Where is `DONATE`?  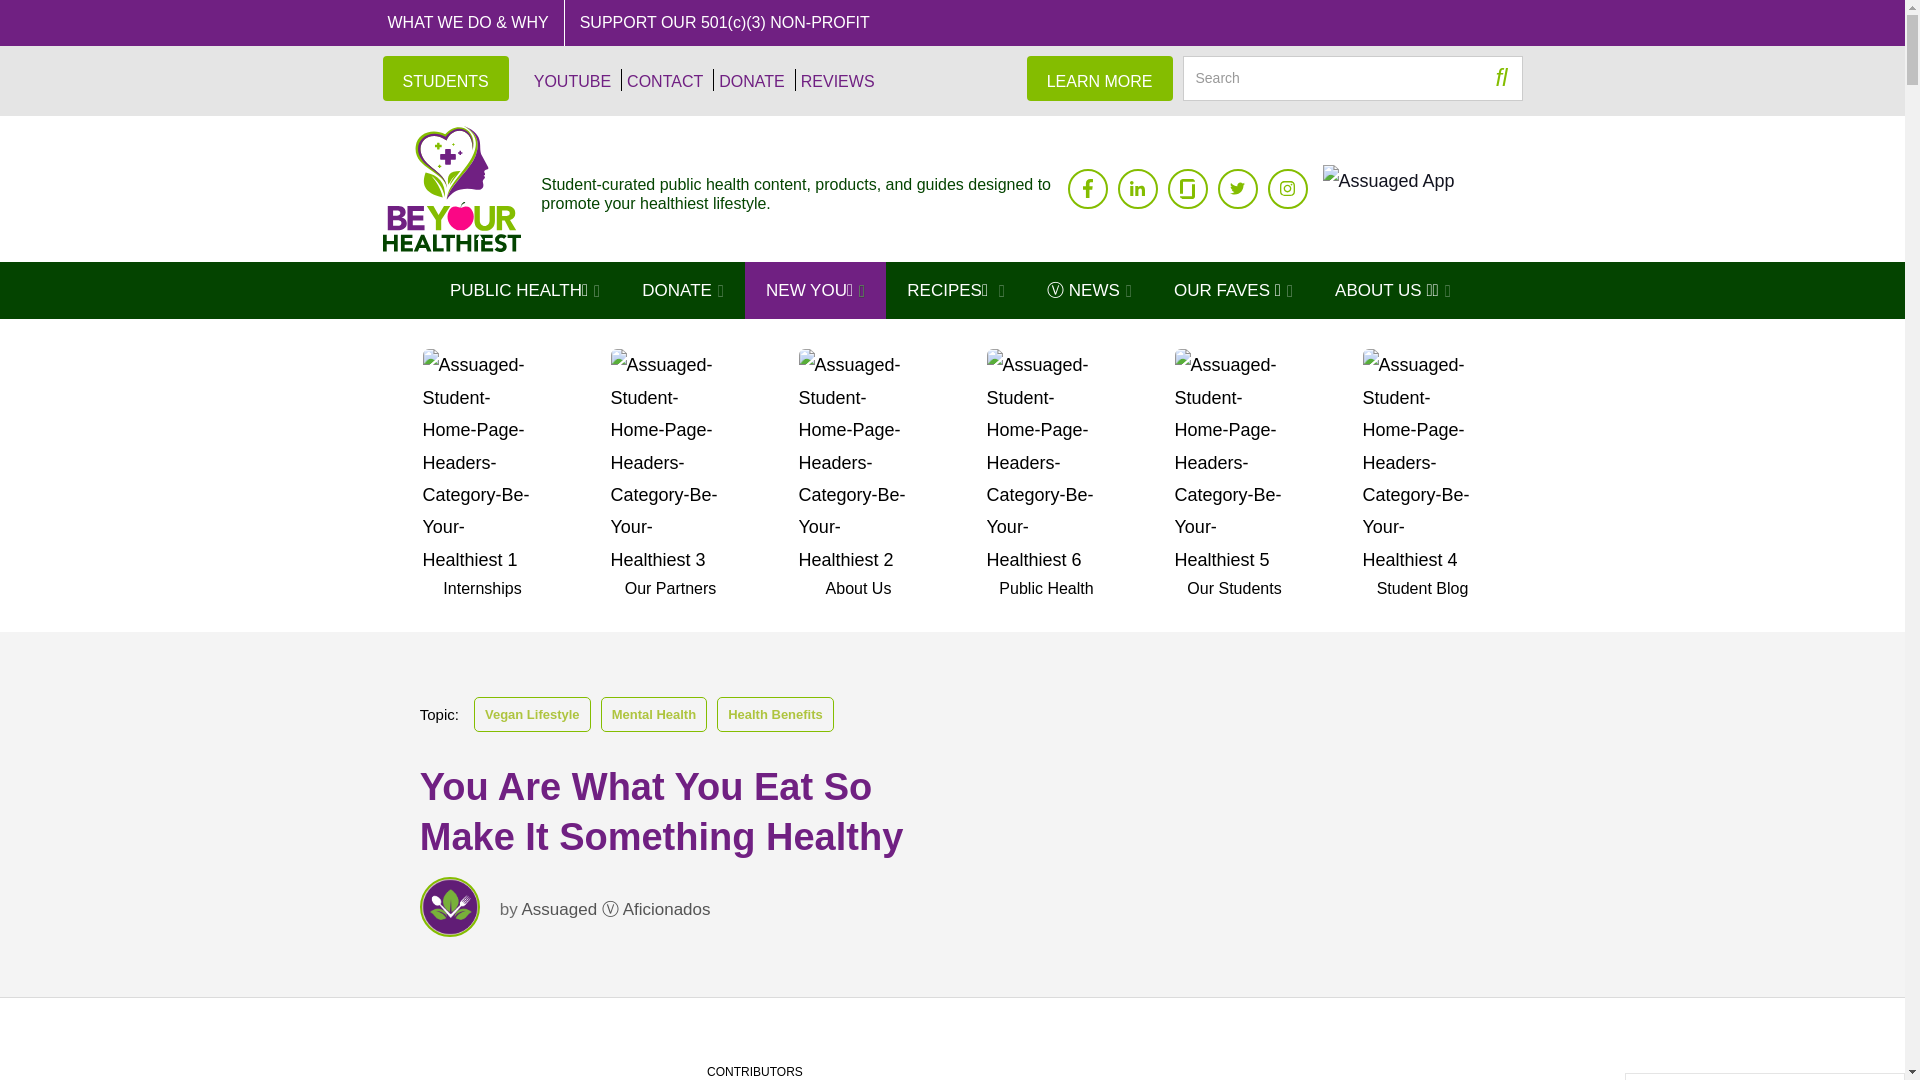
DONATE is located at coordinates (682, 290).